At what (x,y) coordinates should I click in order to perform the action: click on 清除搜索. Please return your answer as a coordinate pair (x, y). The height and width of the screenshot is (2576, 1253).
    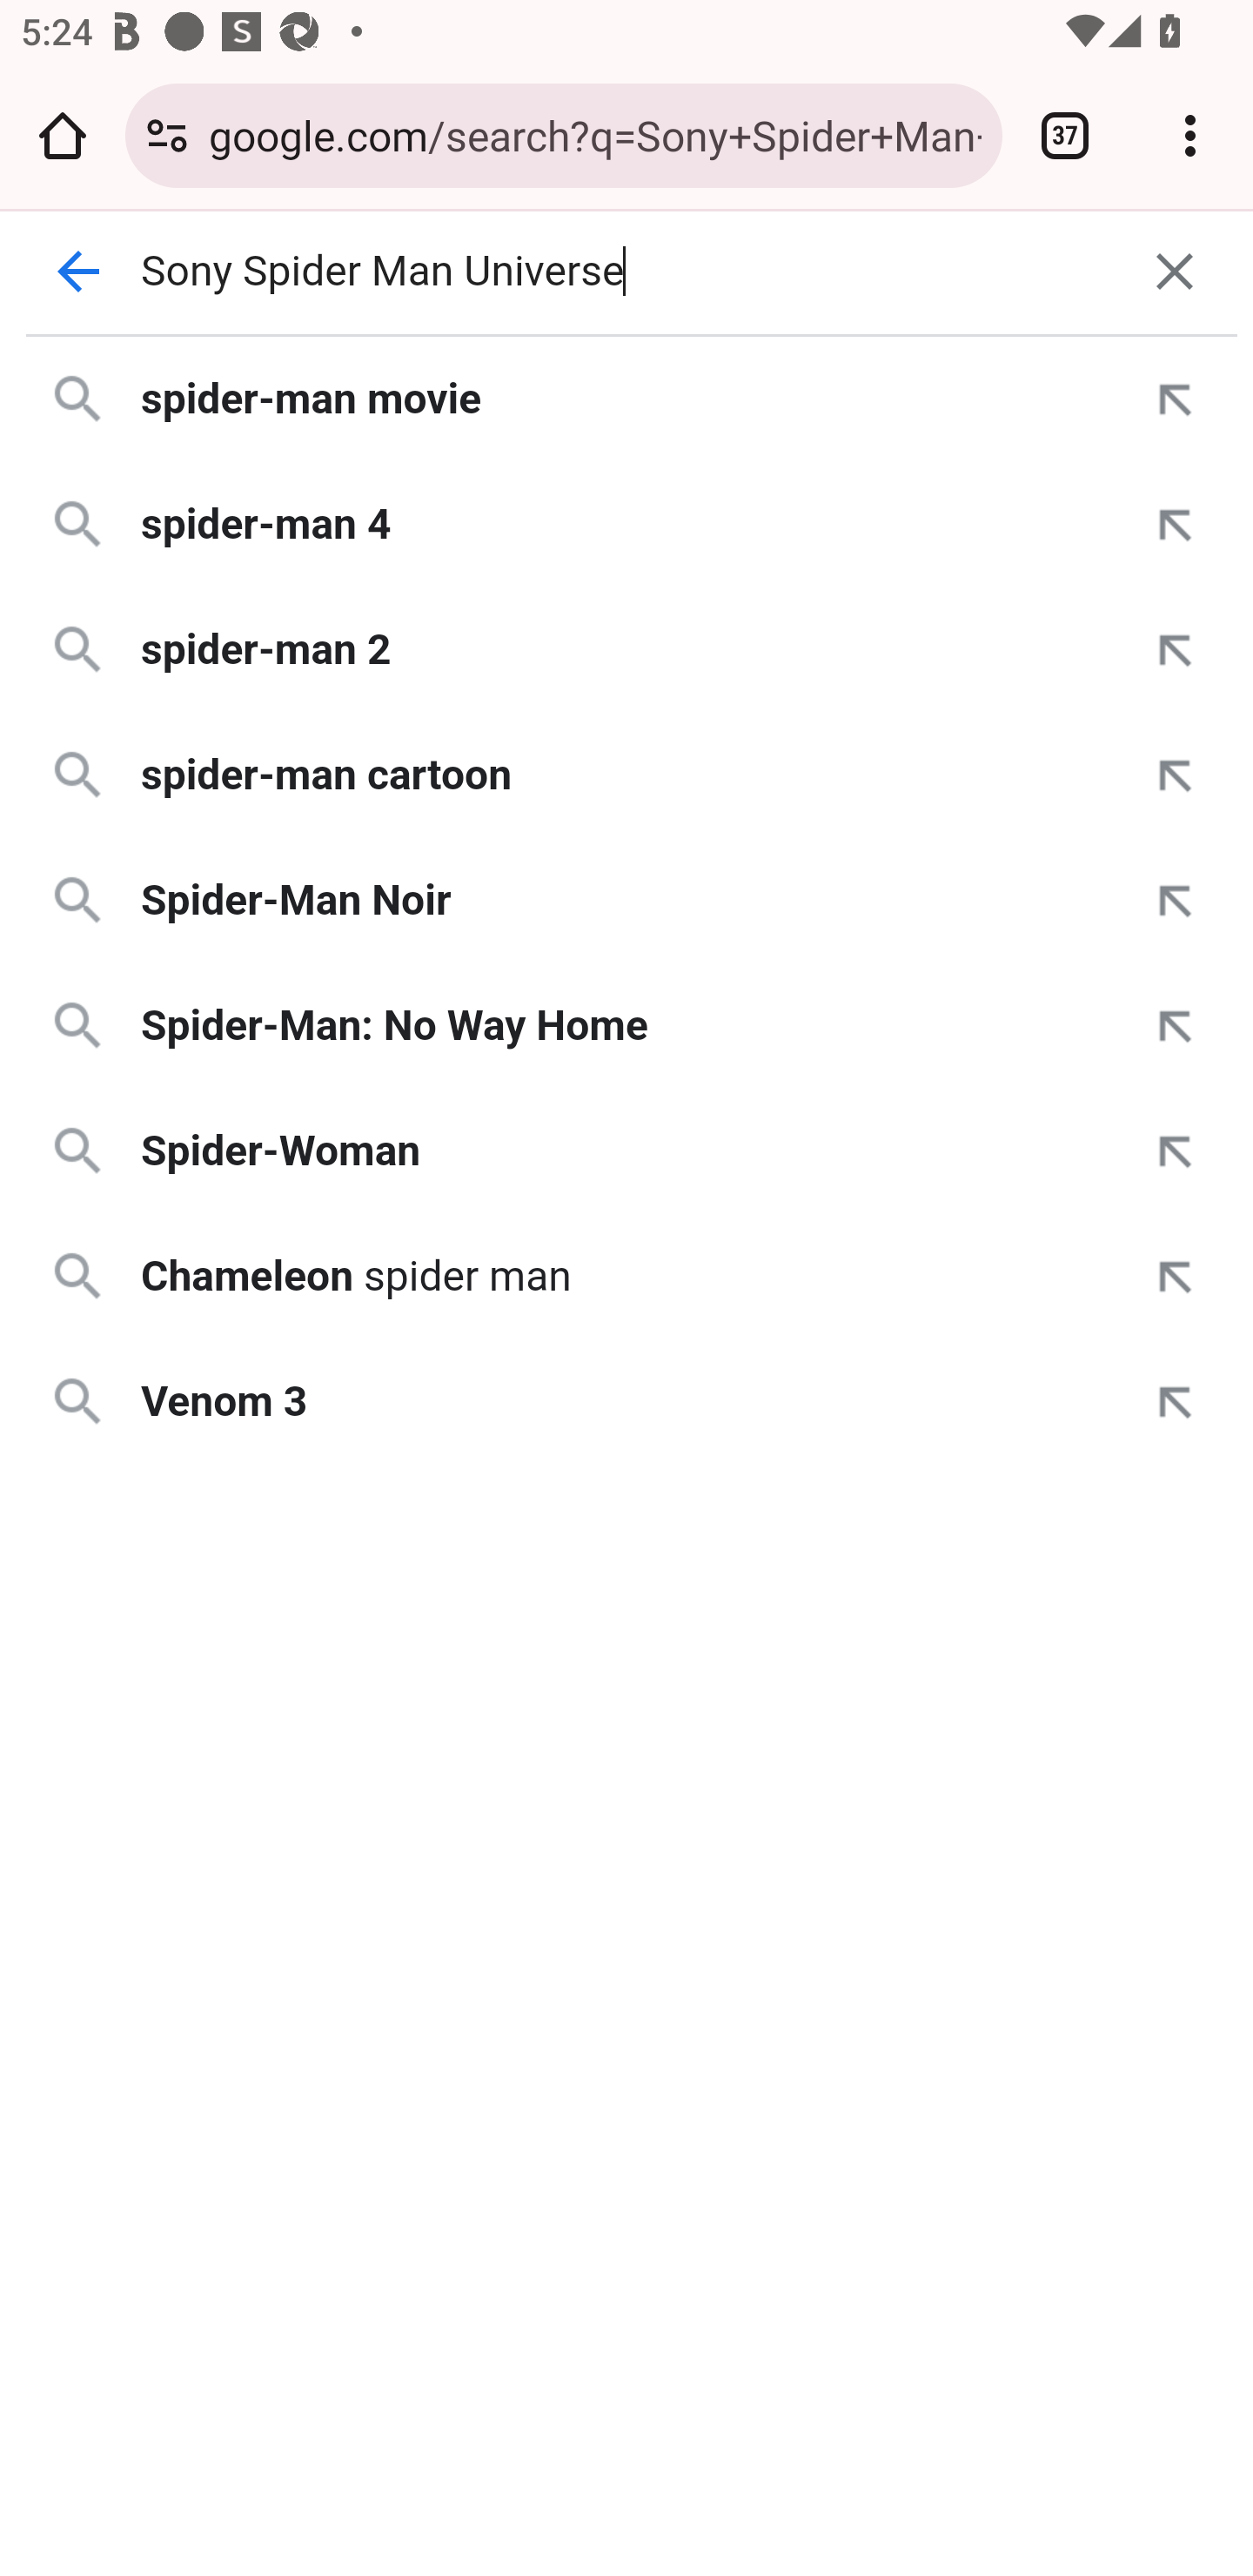
    Looking at the image, I should click on (1175, 272).